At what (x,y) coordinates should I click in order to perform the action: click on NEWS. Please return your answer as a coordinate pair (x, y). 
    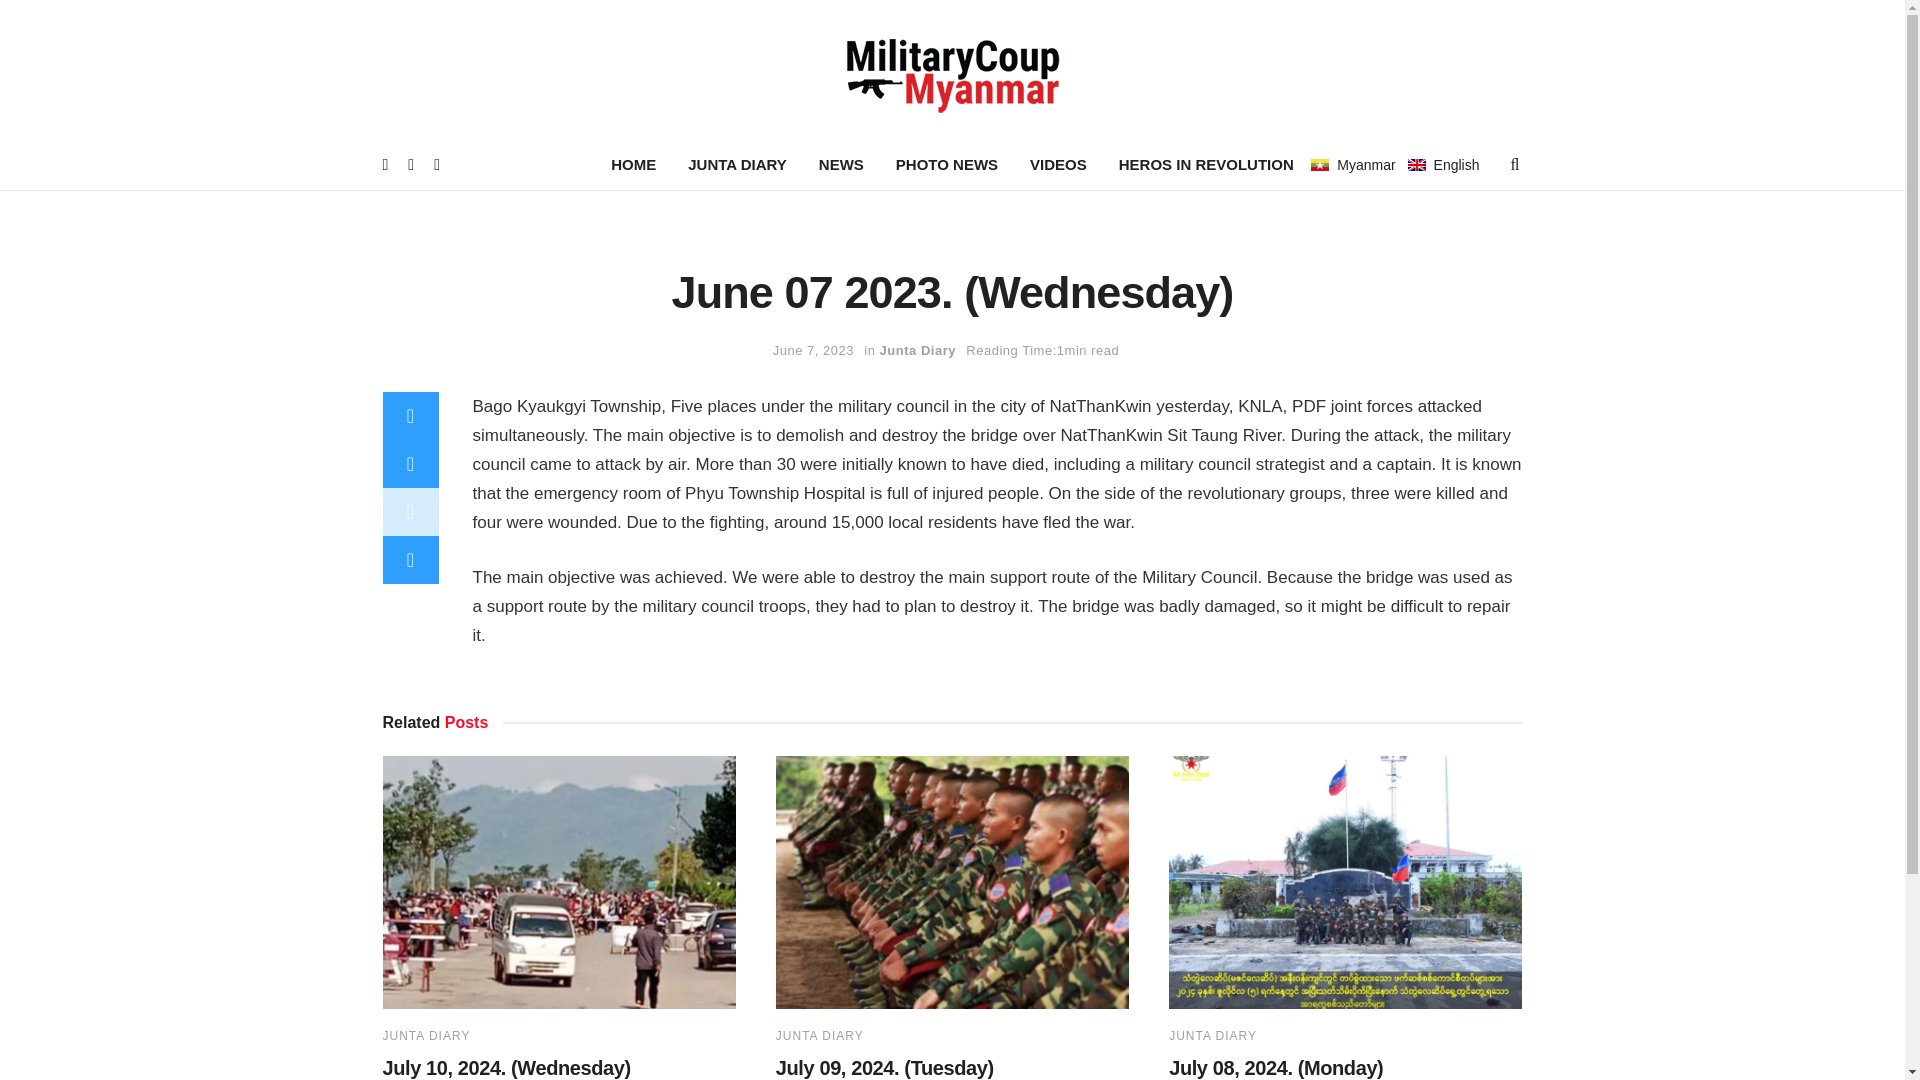
    Looking at the image, I should click on (840, 165).